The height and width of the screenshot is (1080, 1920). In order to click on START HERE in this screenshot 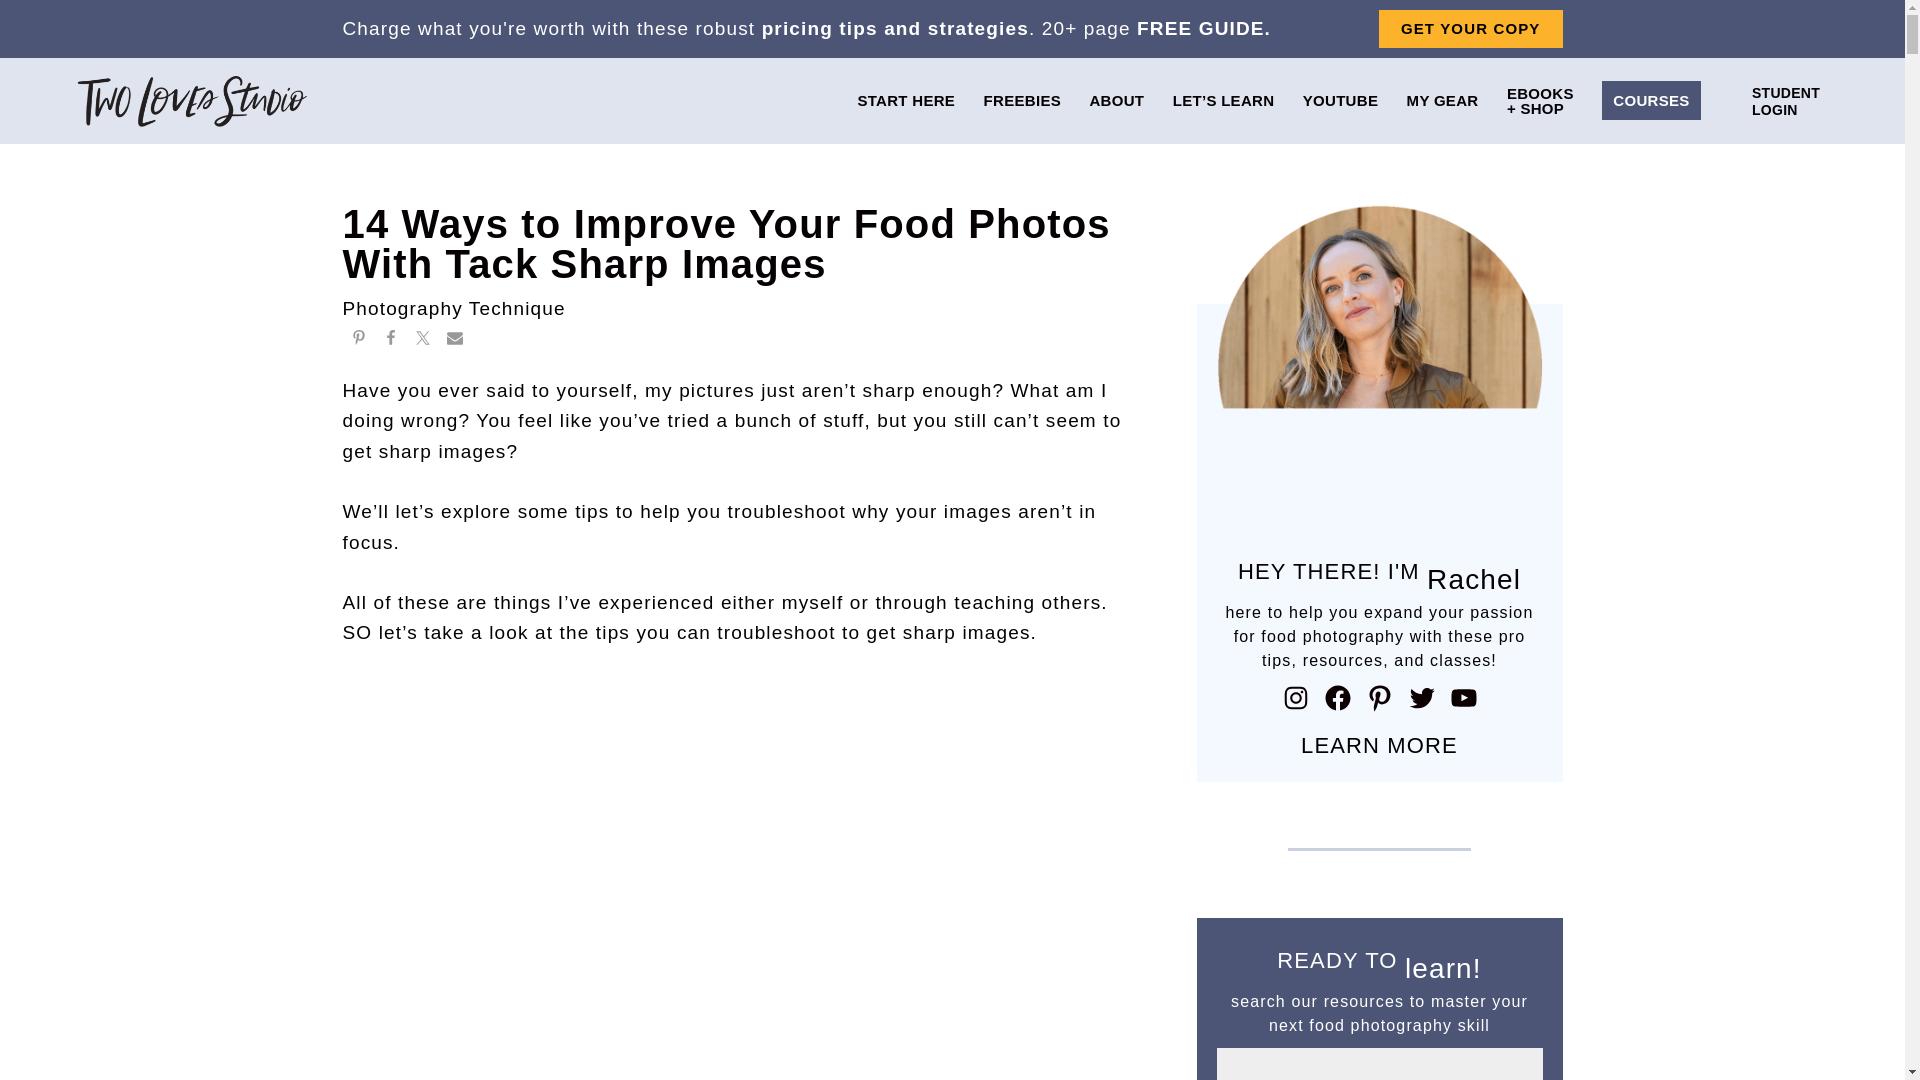, I will do `click(905, 100)`.